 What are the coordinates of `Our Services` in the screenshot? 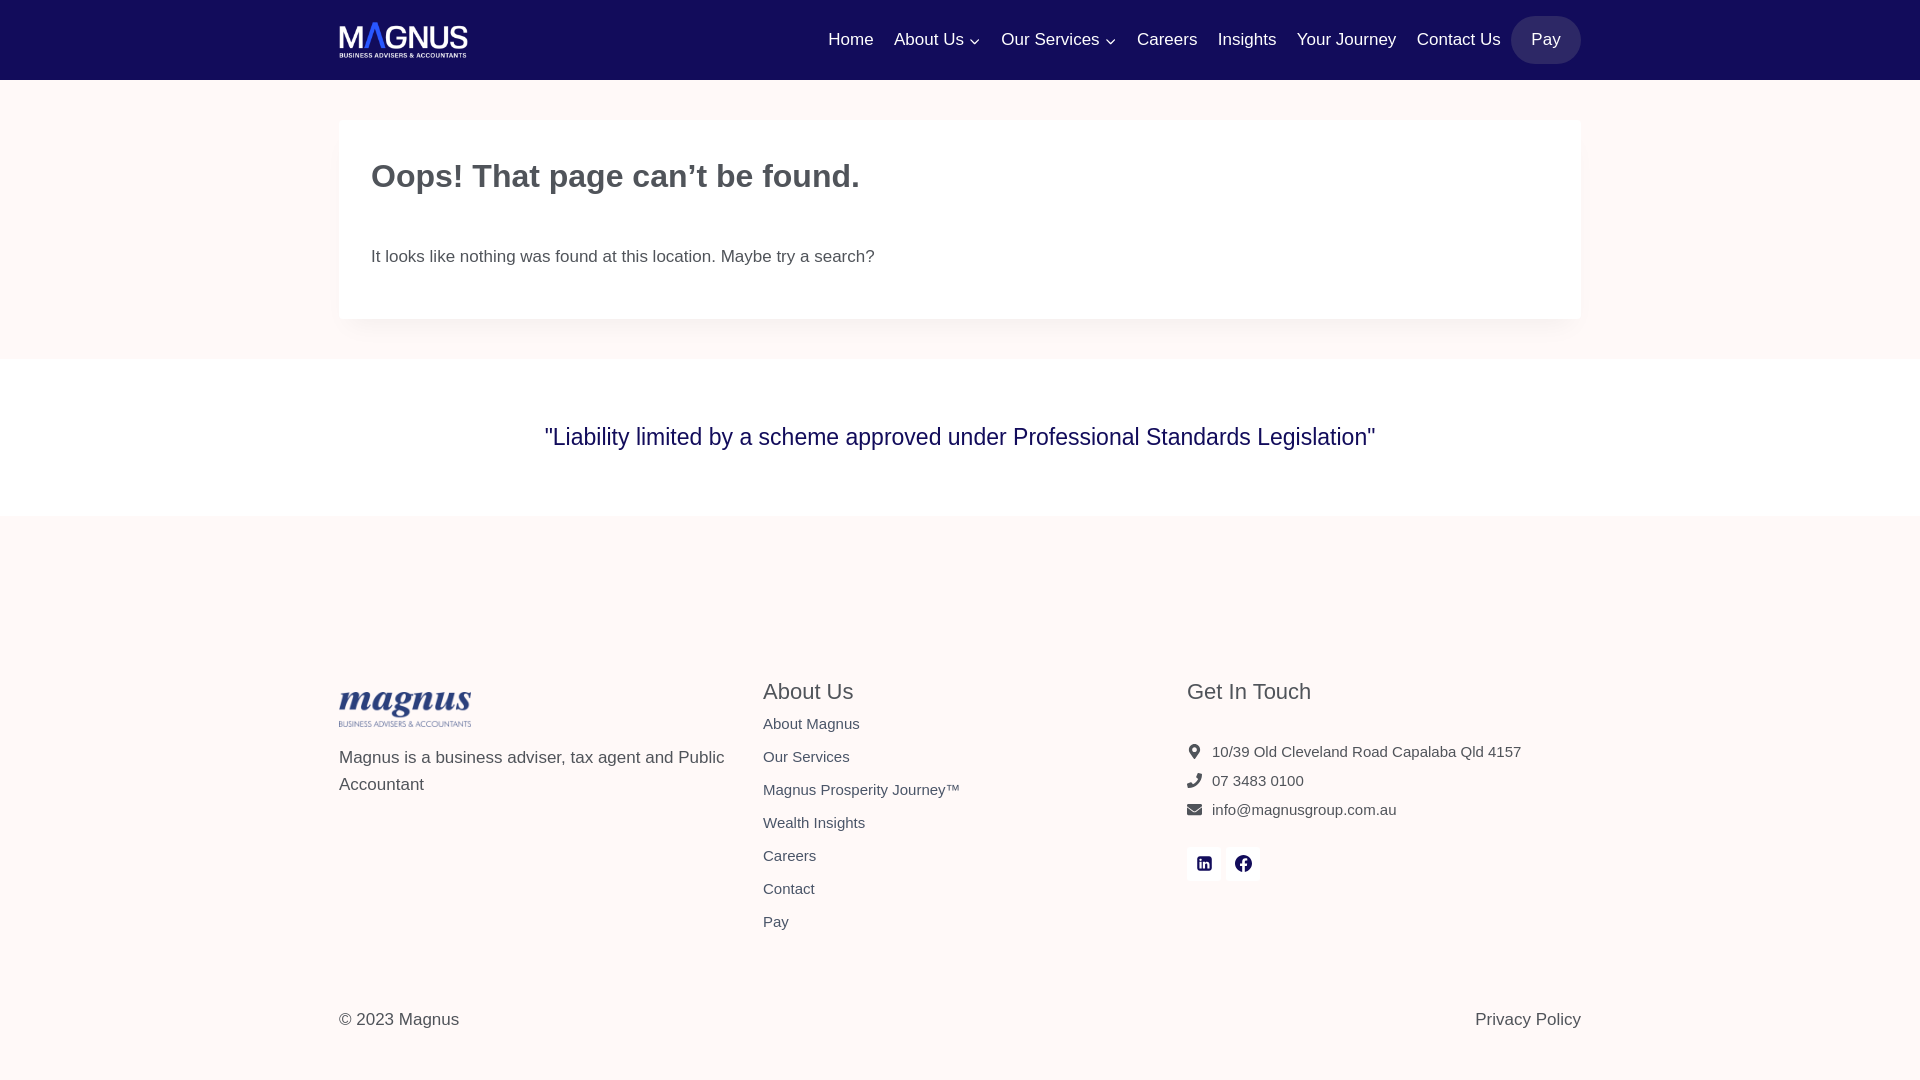 It's located at (1059, 40).